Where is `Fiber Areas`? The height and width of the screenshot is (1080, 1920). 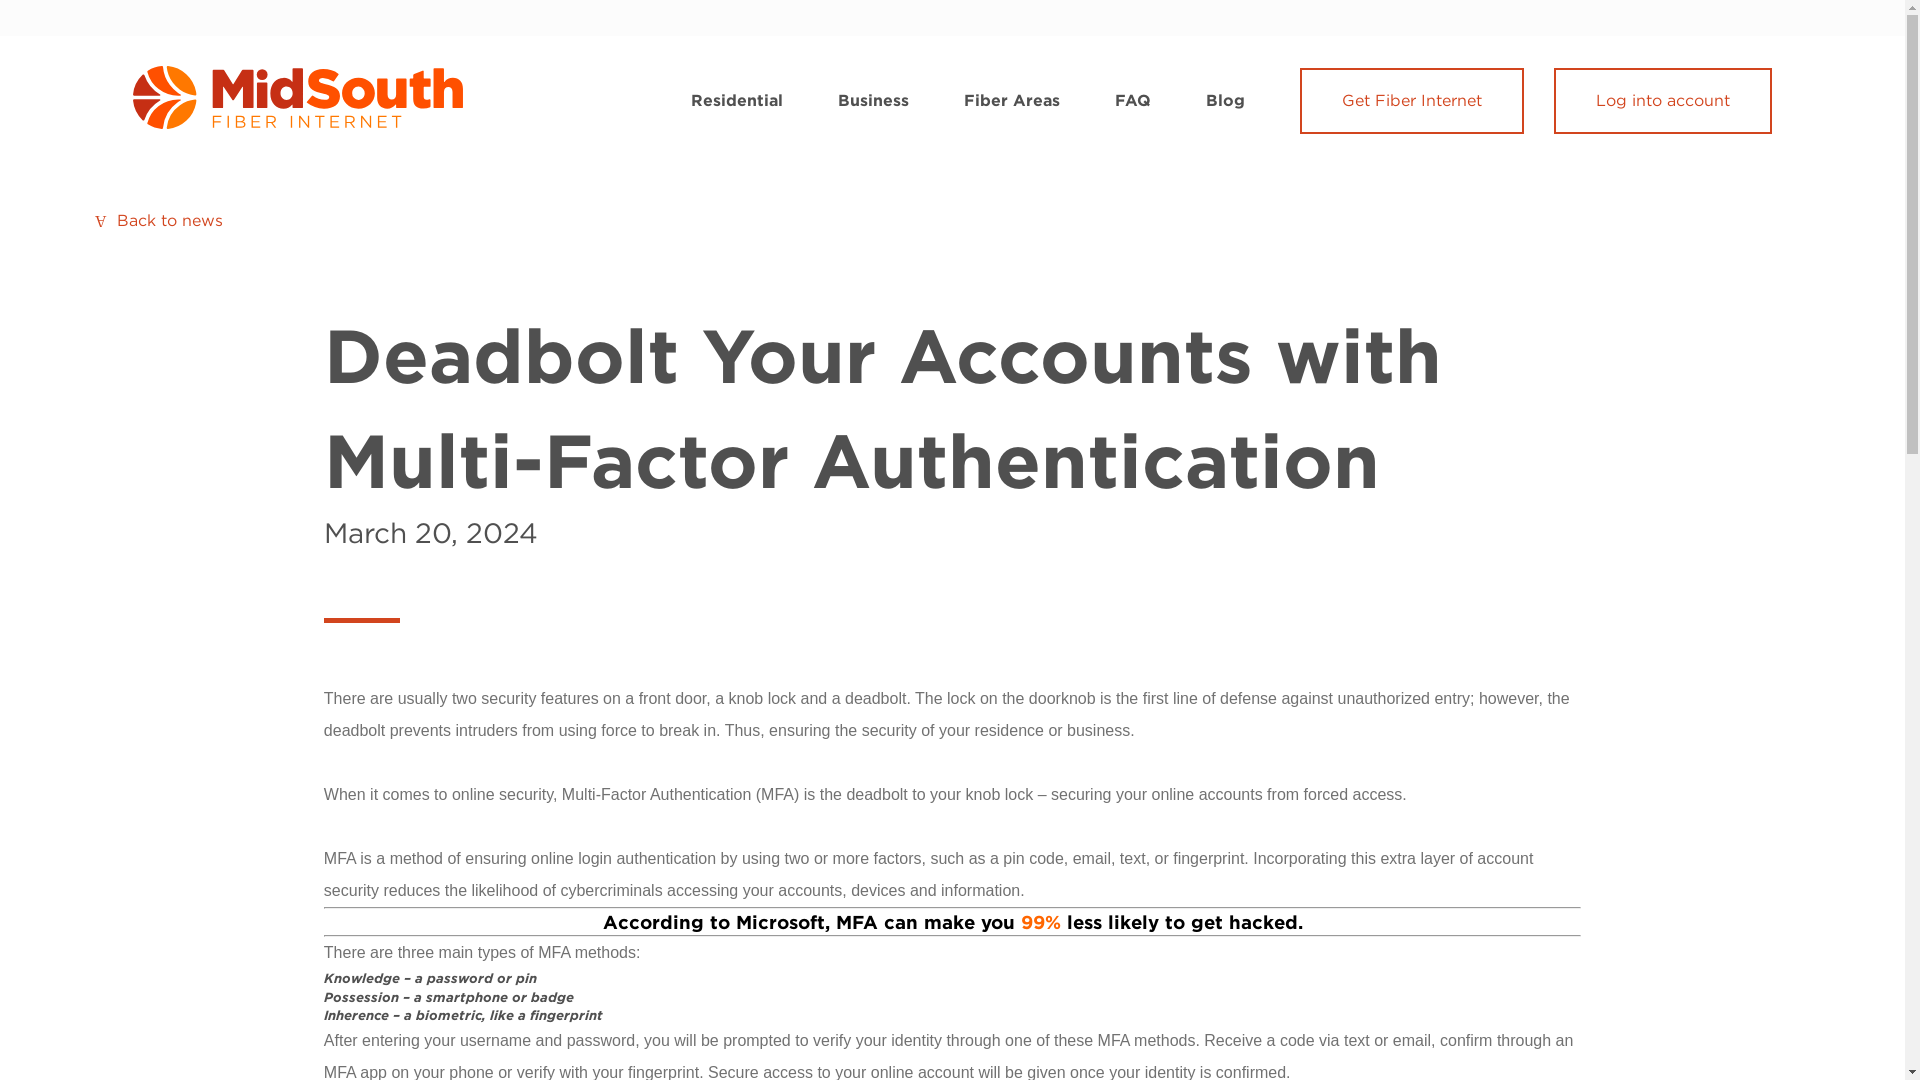 Fiber Areas is located at coordinates (1011, 100).